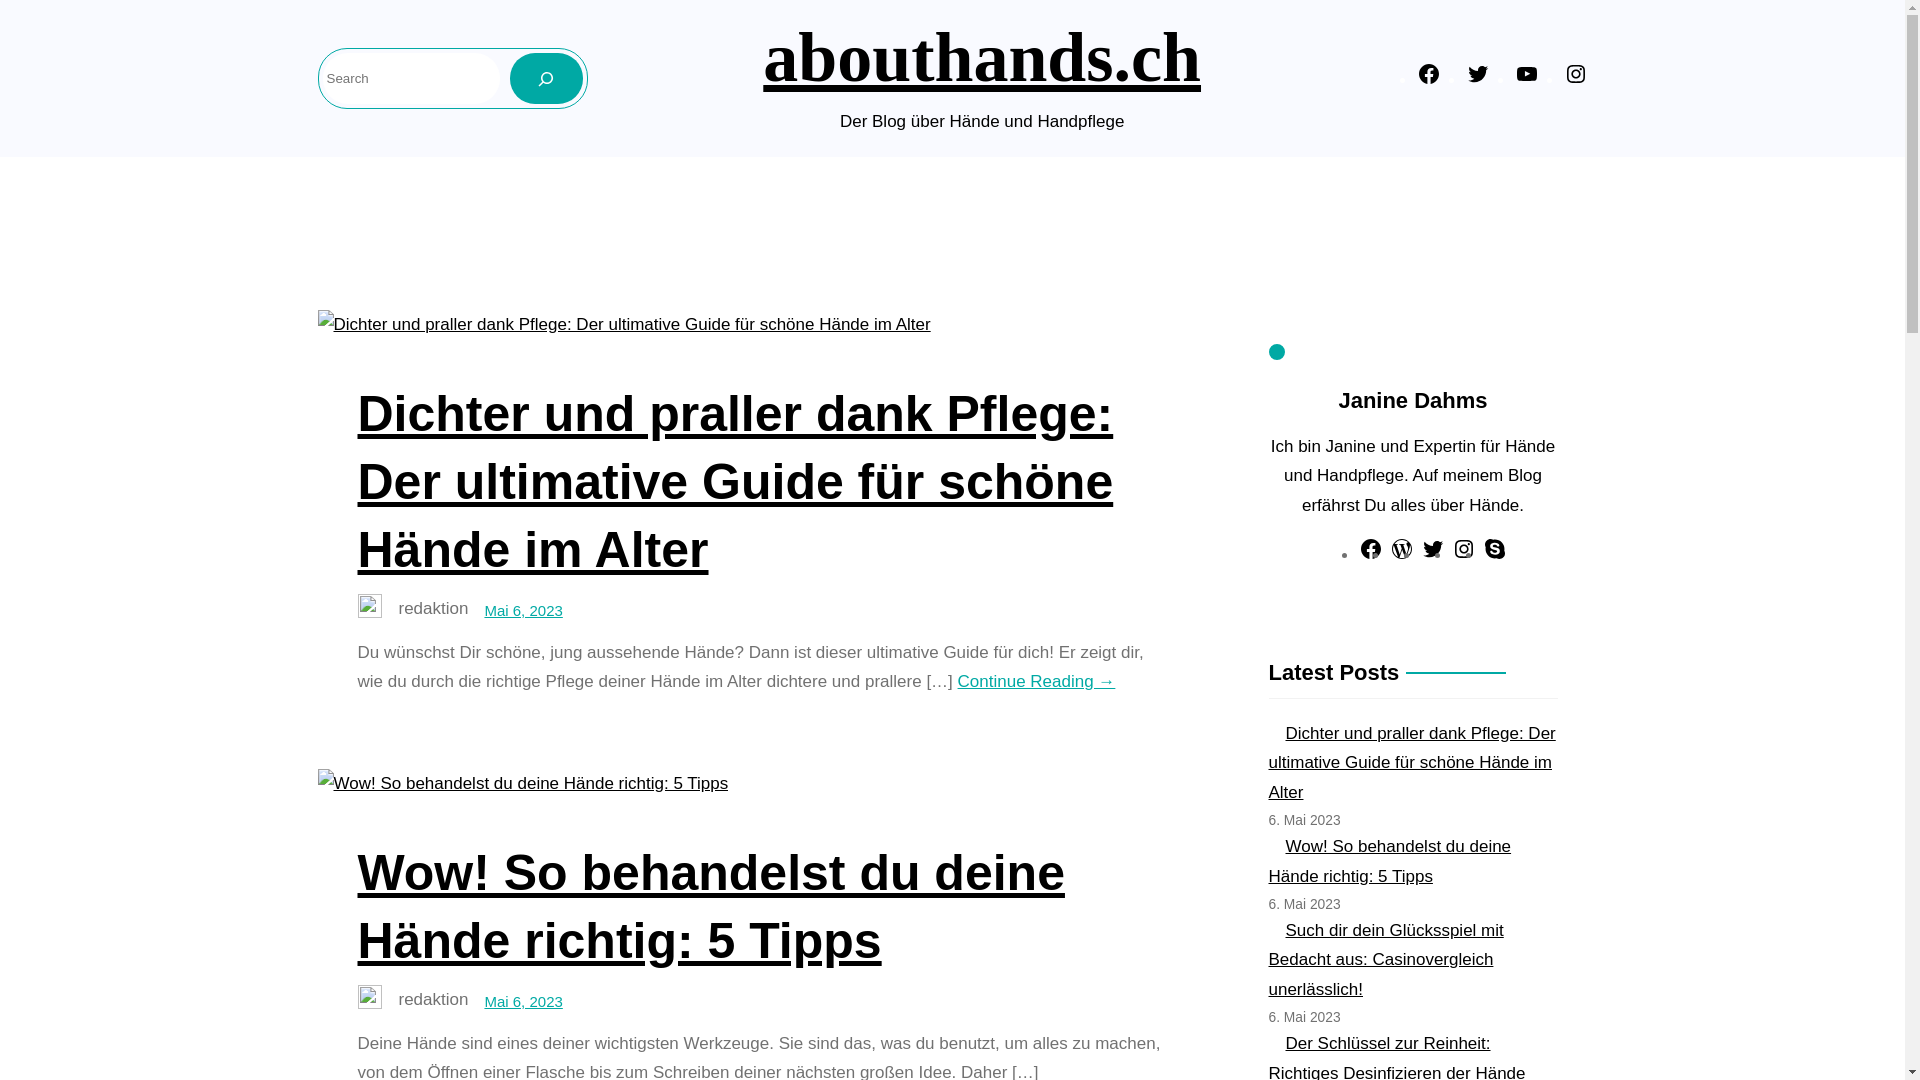 Image resolution: width=1920 pixels, height=1080 pixels. I want to click on Facebook, so click(1371, 556).